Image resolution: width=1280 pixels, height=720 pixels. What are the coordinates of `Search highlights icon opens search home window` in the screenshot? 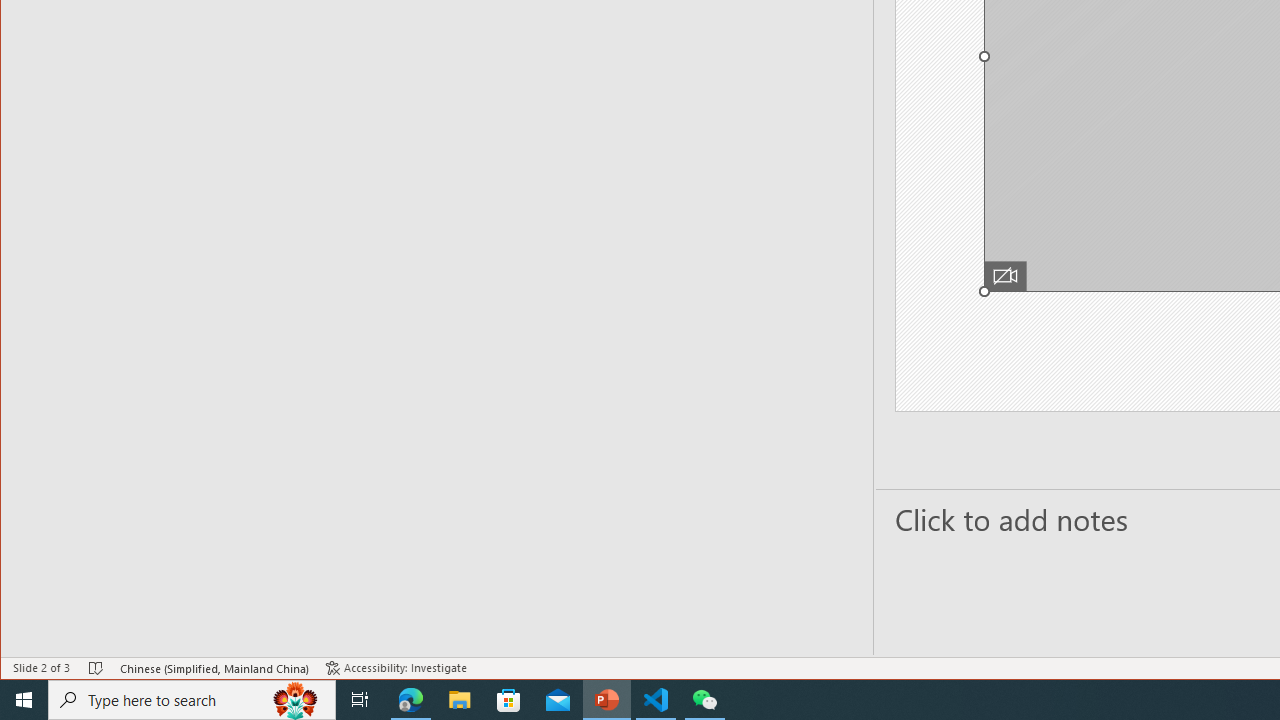 It's located at (296, 700).